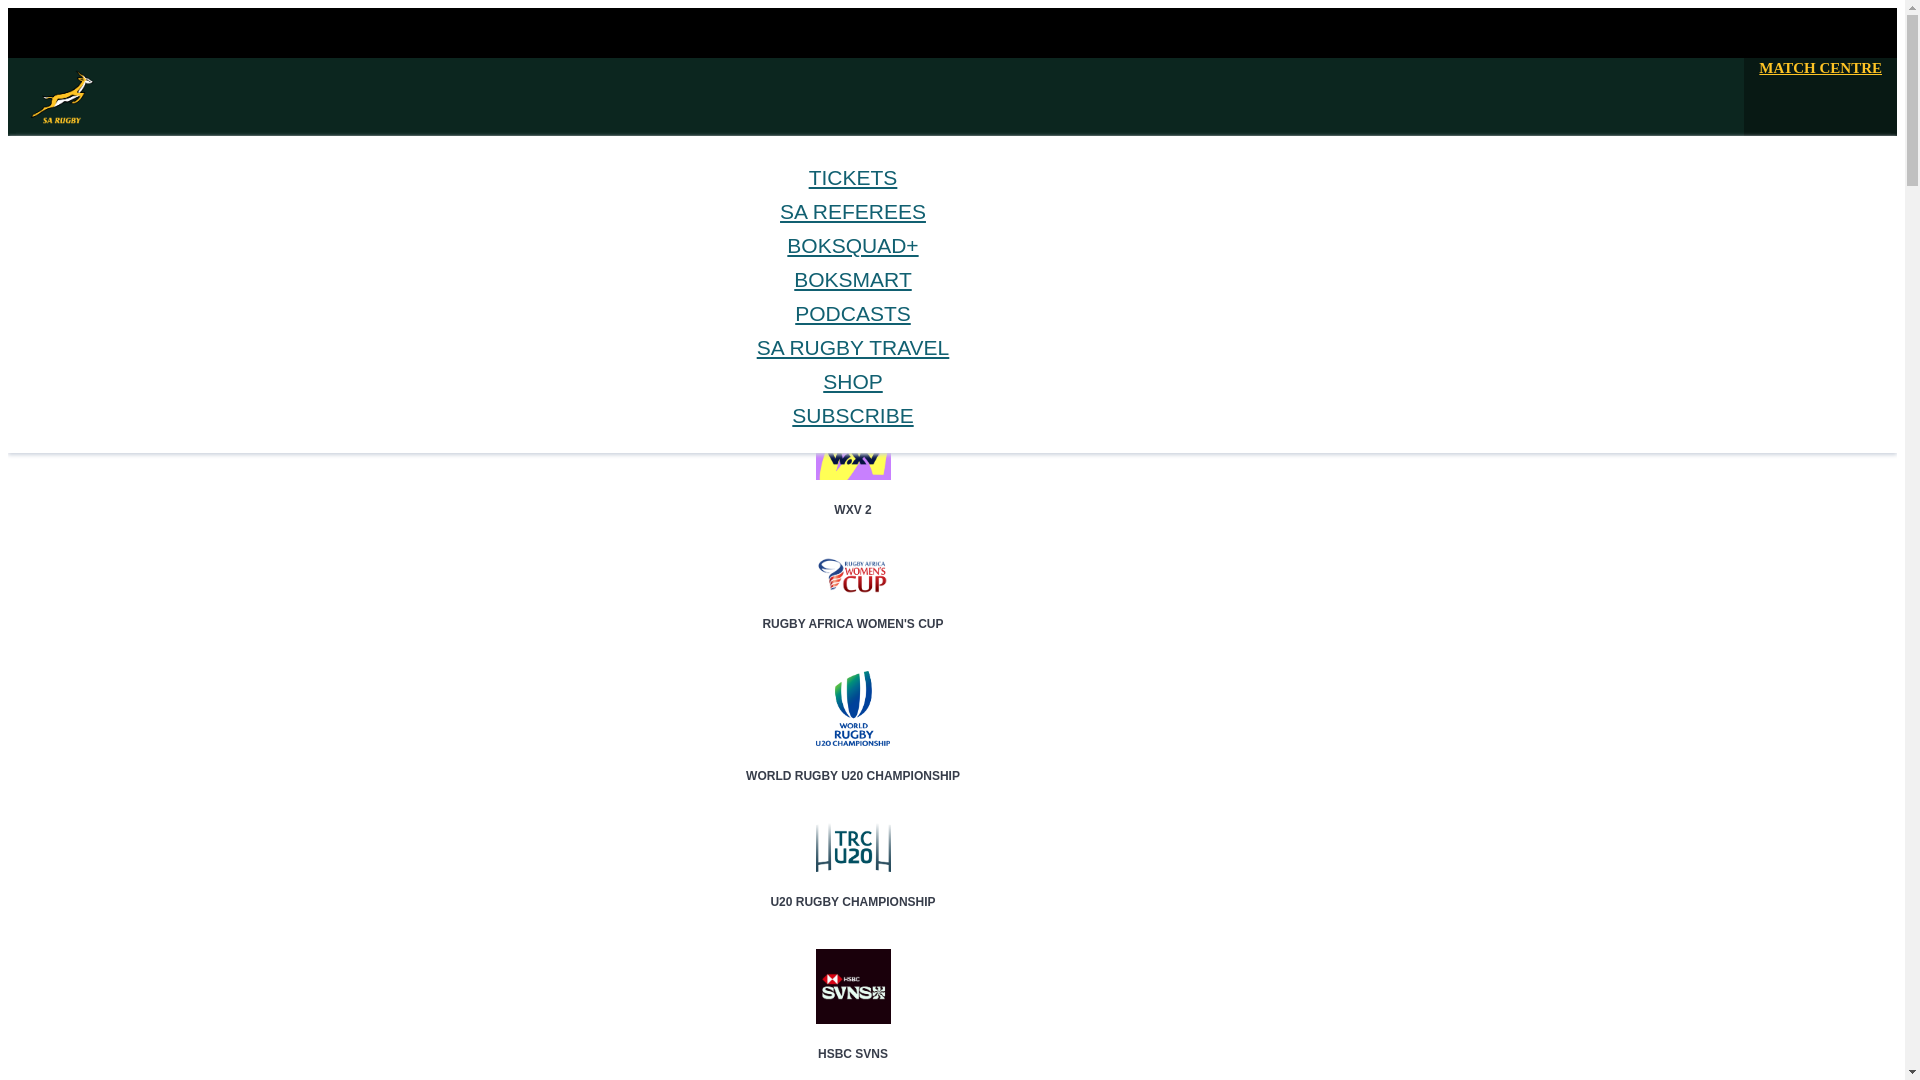  I want to click on MATCH CENTRE, so click(1820, 68).